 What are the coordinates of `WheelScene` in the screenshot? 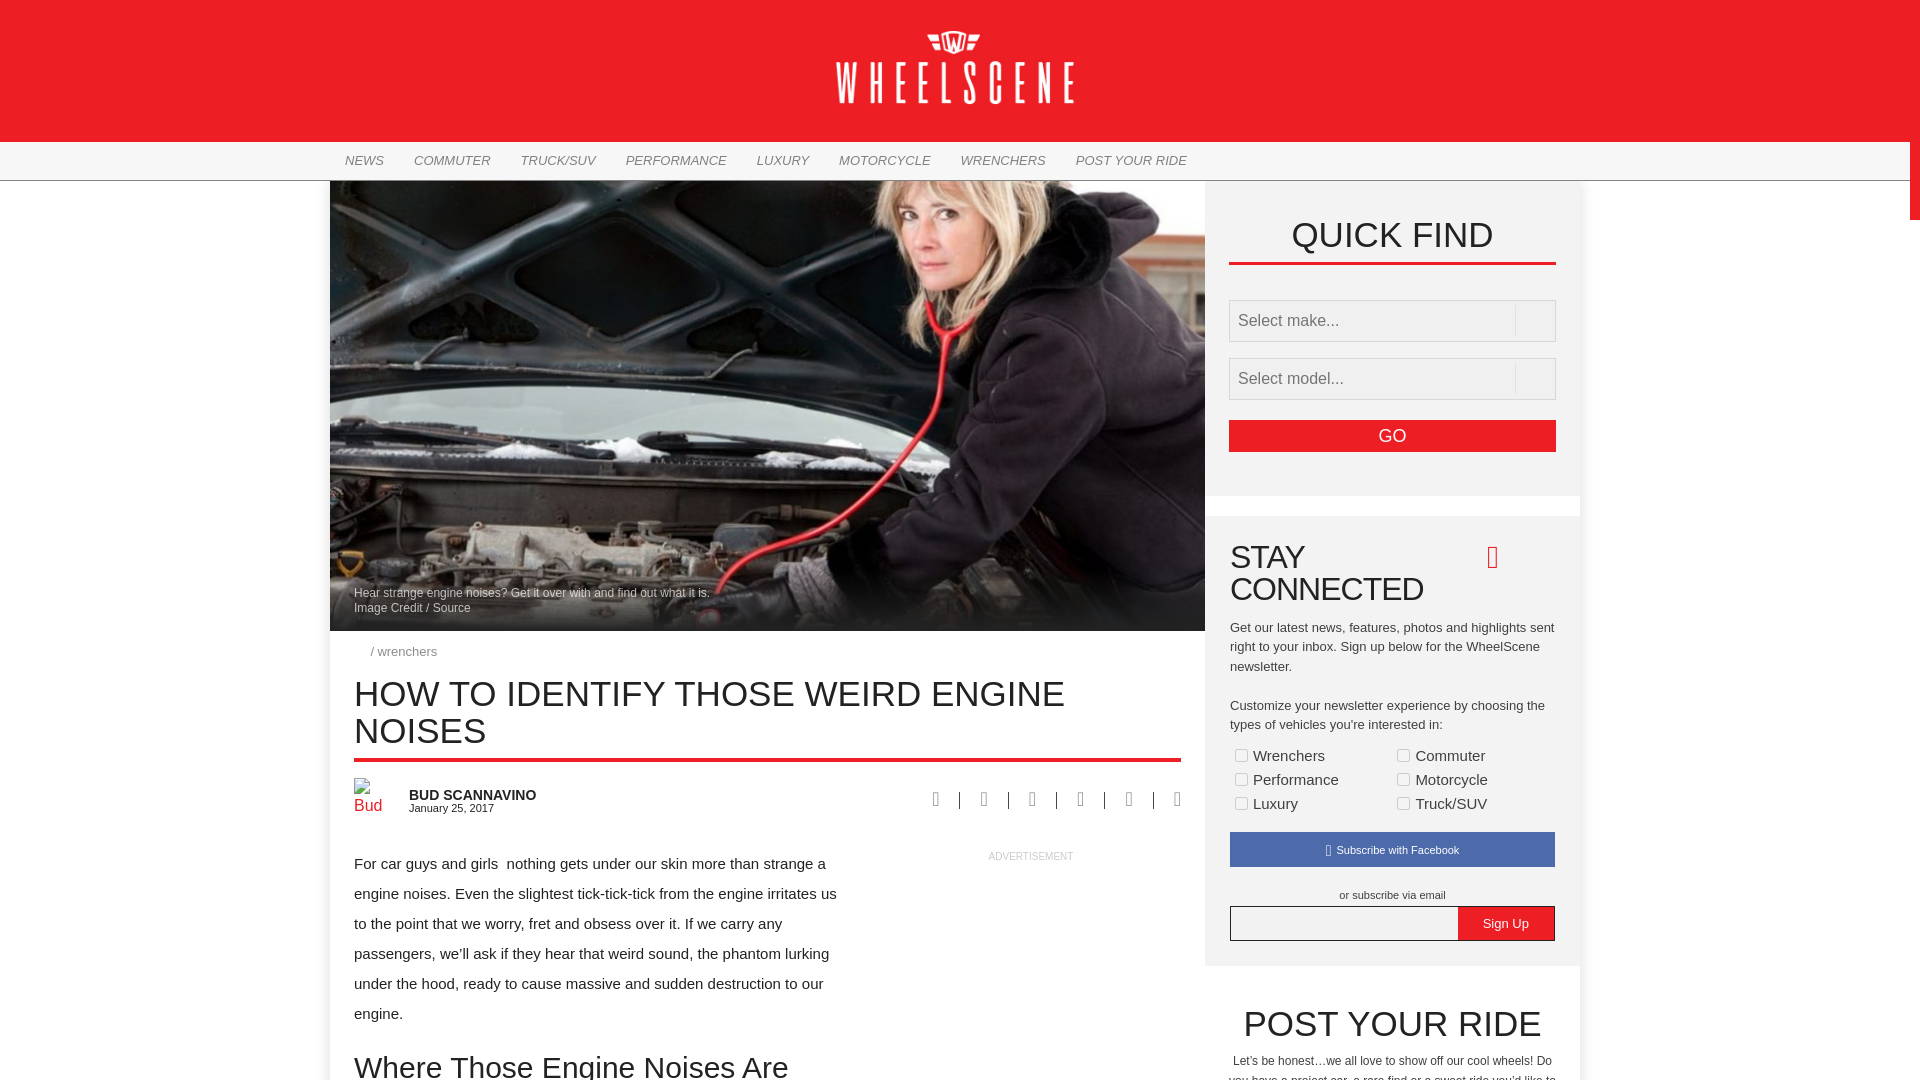 It's located at (954, 67).